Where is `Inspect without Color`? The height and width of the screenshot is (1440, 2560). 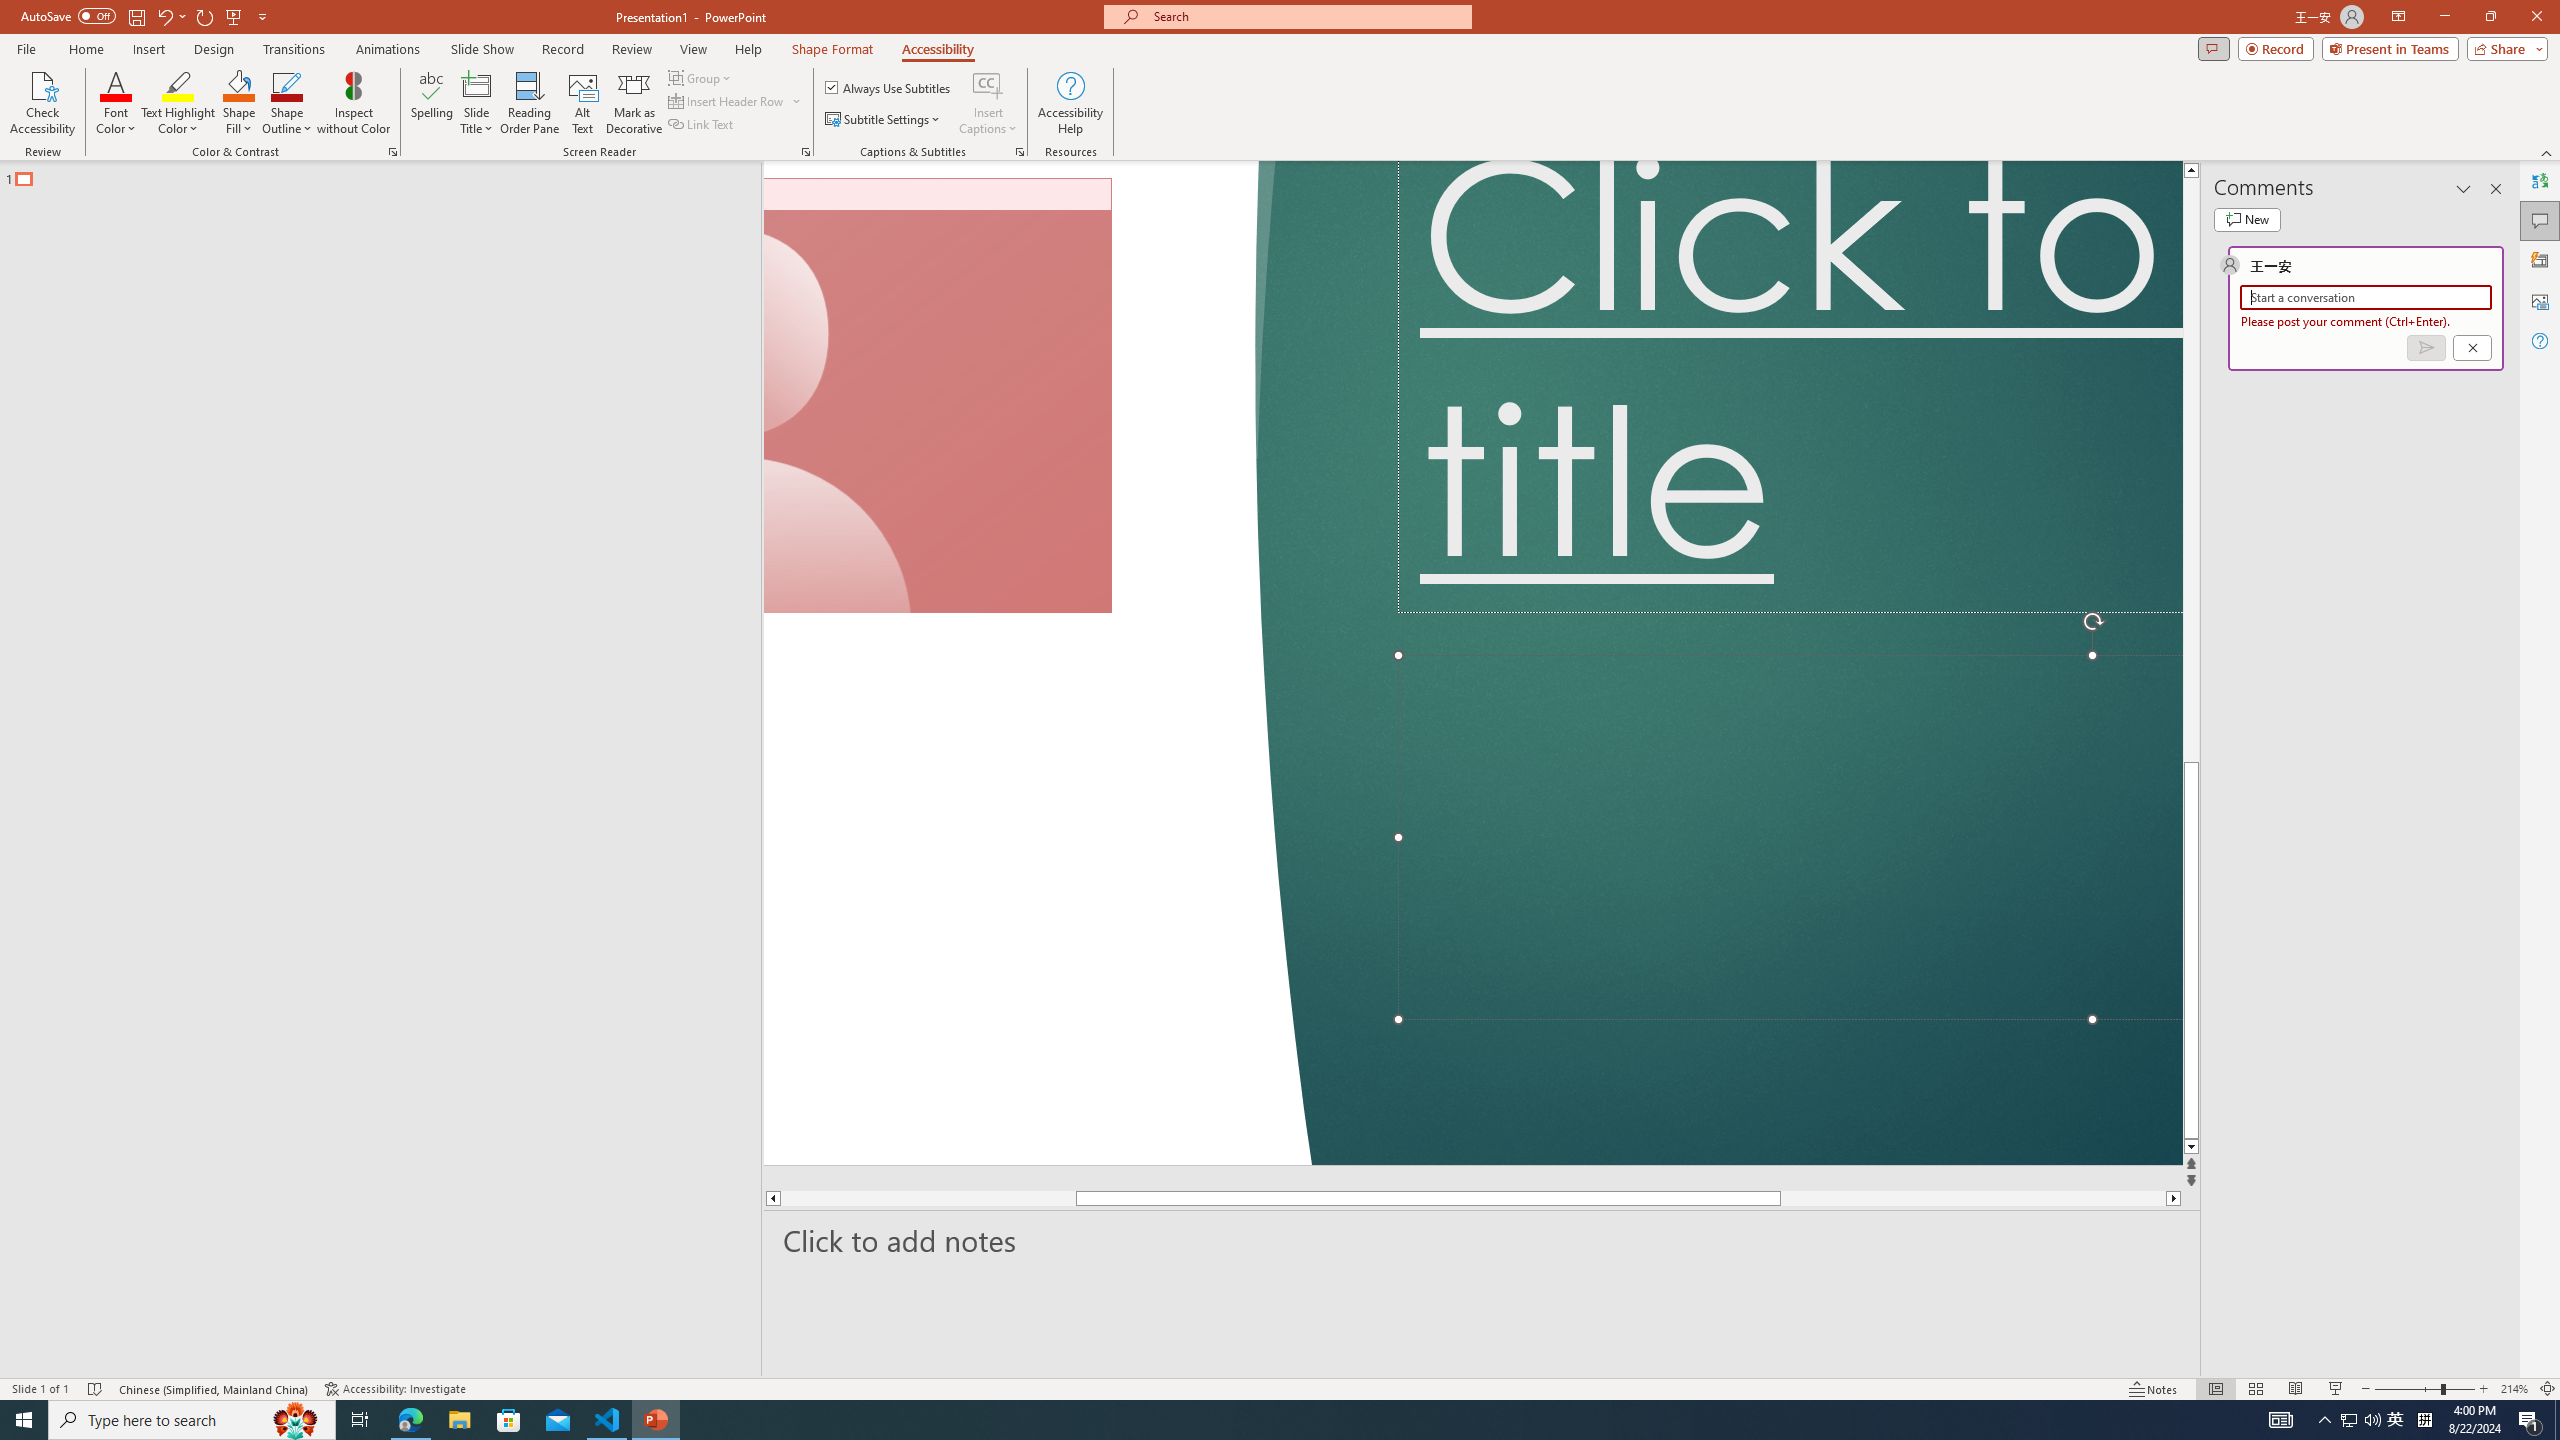
Inspect without Color is located at coordinates (354, 103).